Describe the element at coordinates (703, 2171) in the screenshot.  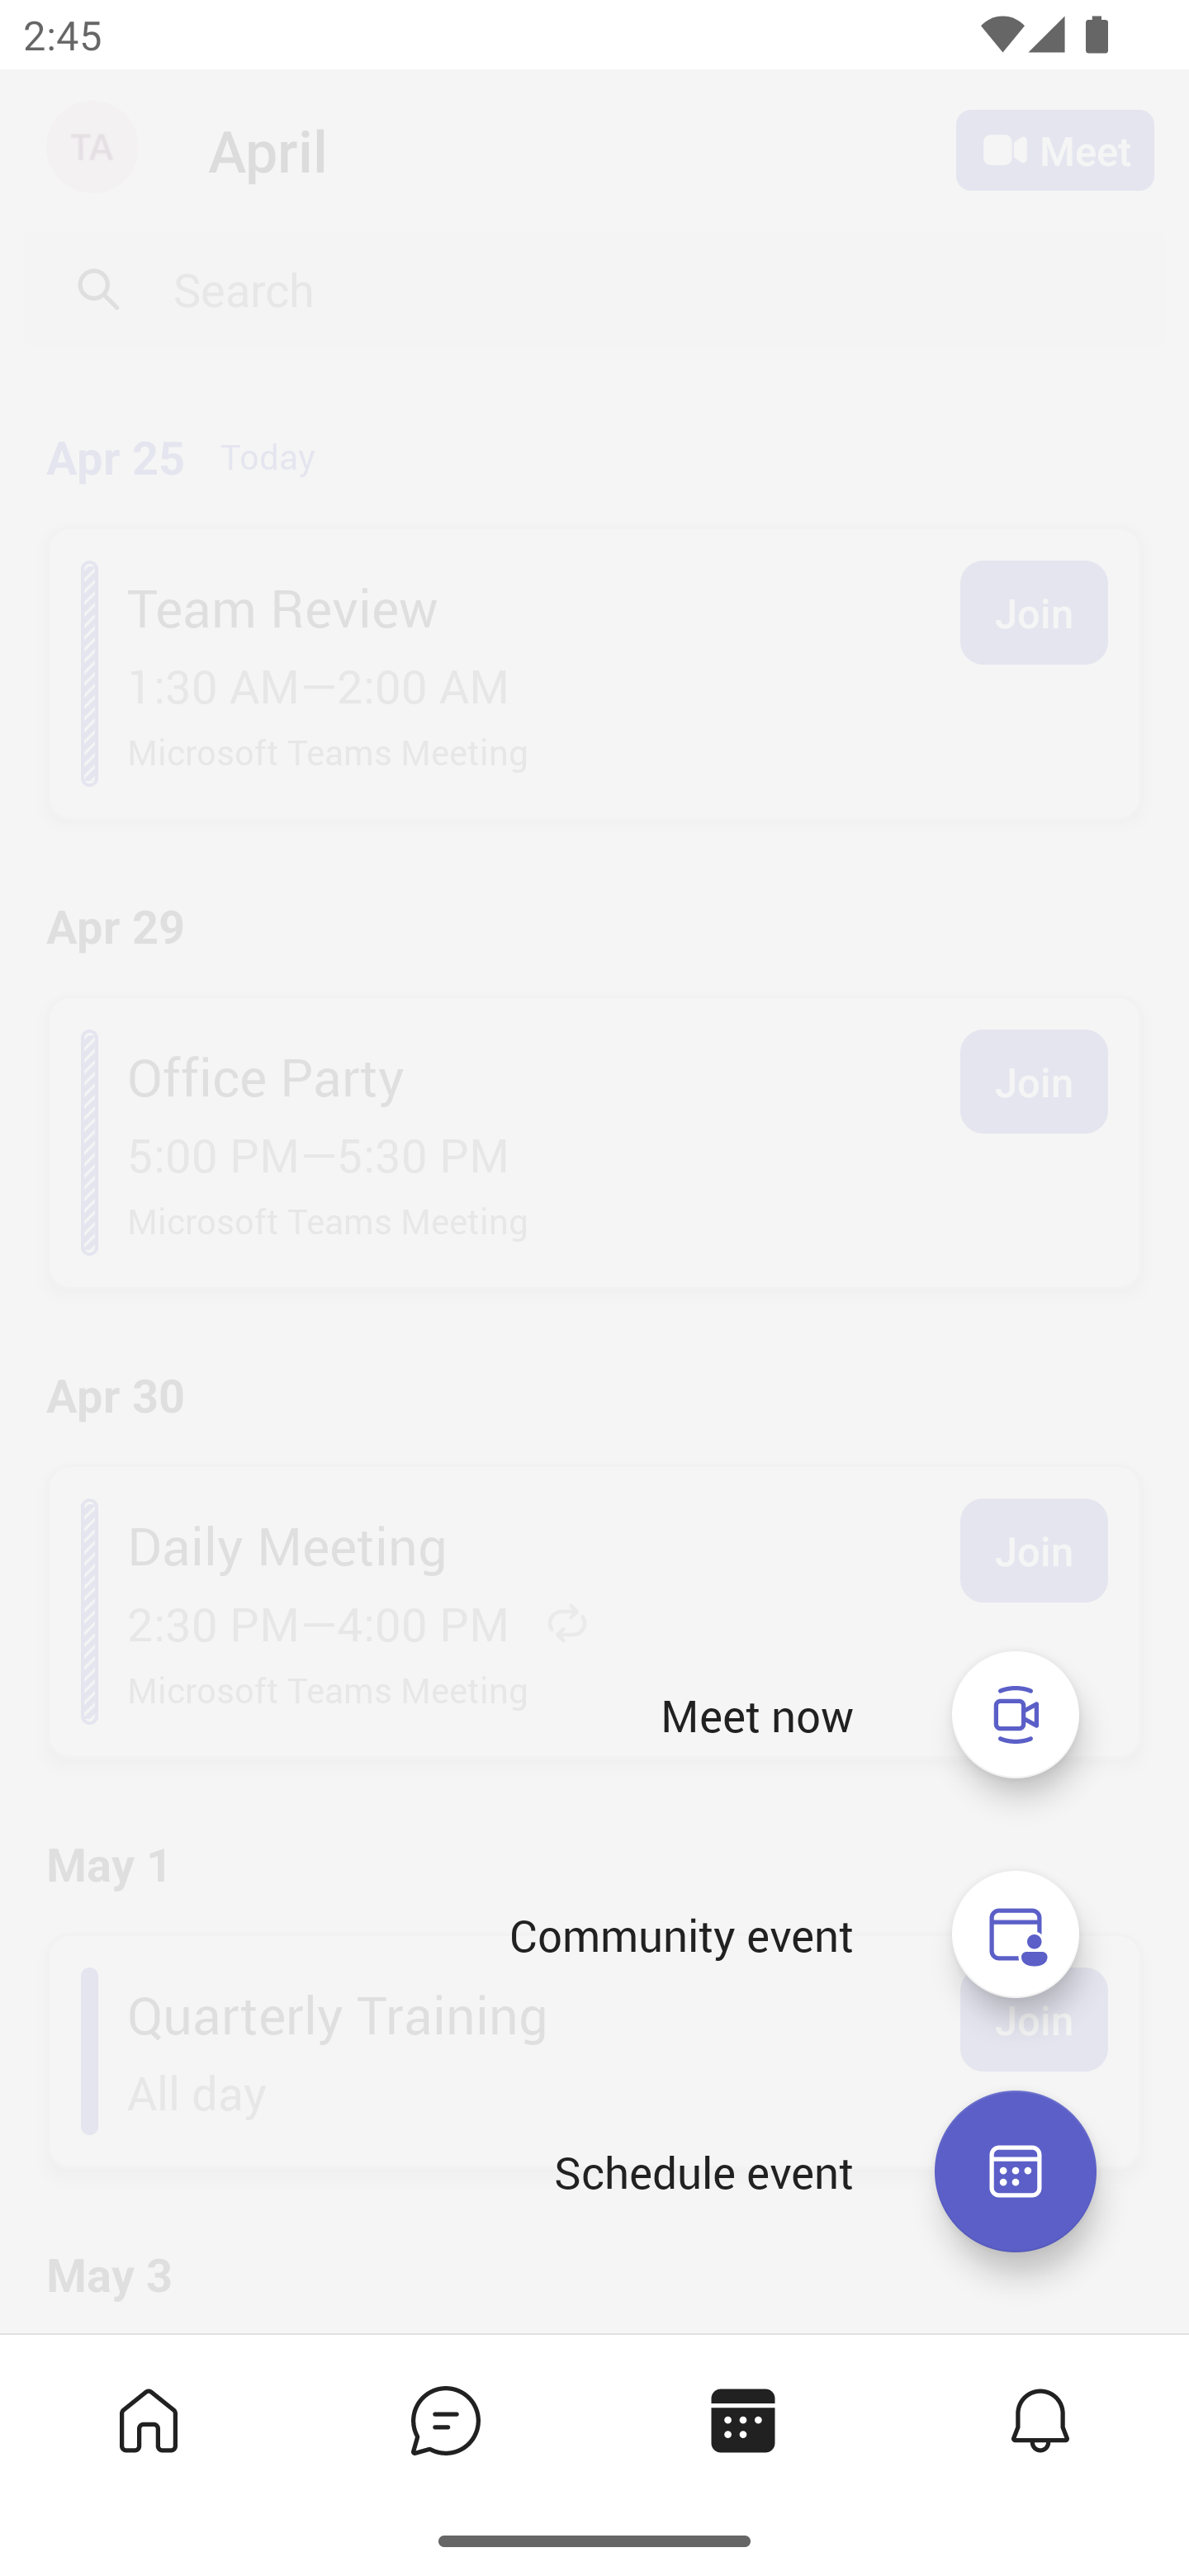
I see `Schedule event` at that location.